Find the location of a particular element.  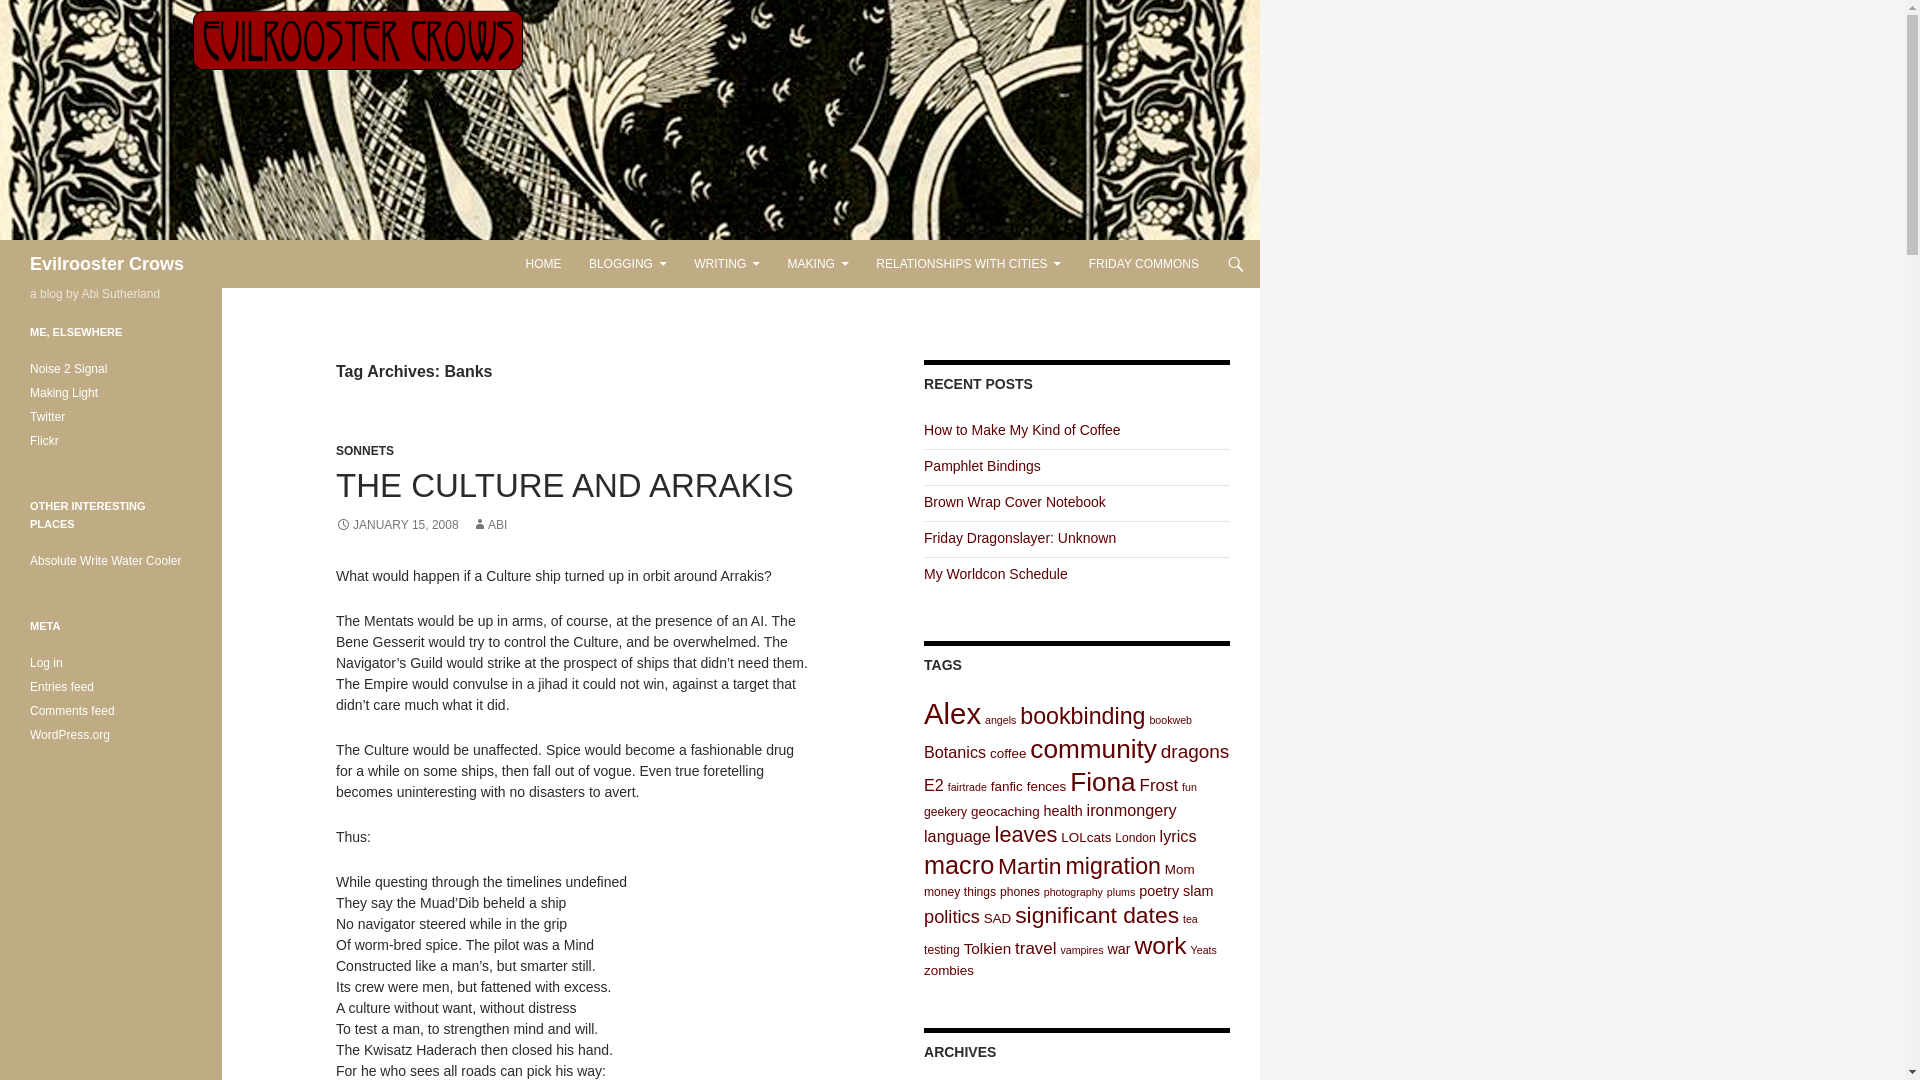

Friday Dragonslayer: Unknown is located at coordinates (1019, 538).